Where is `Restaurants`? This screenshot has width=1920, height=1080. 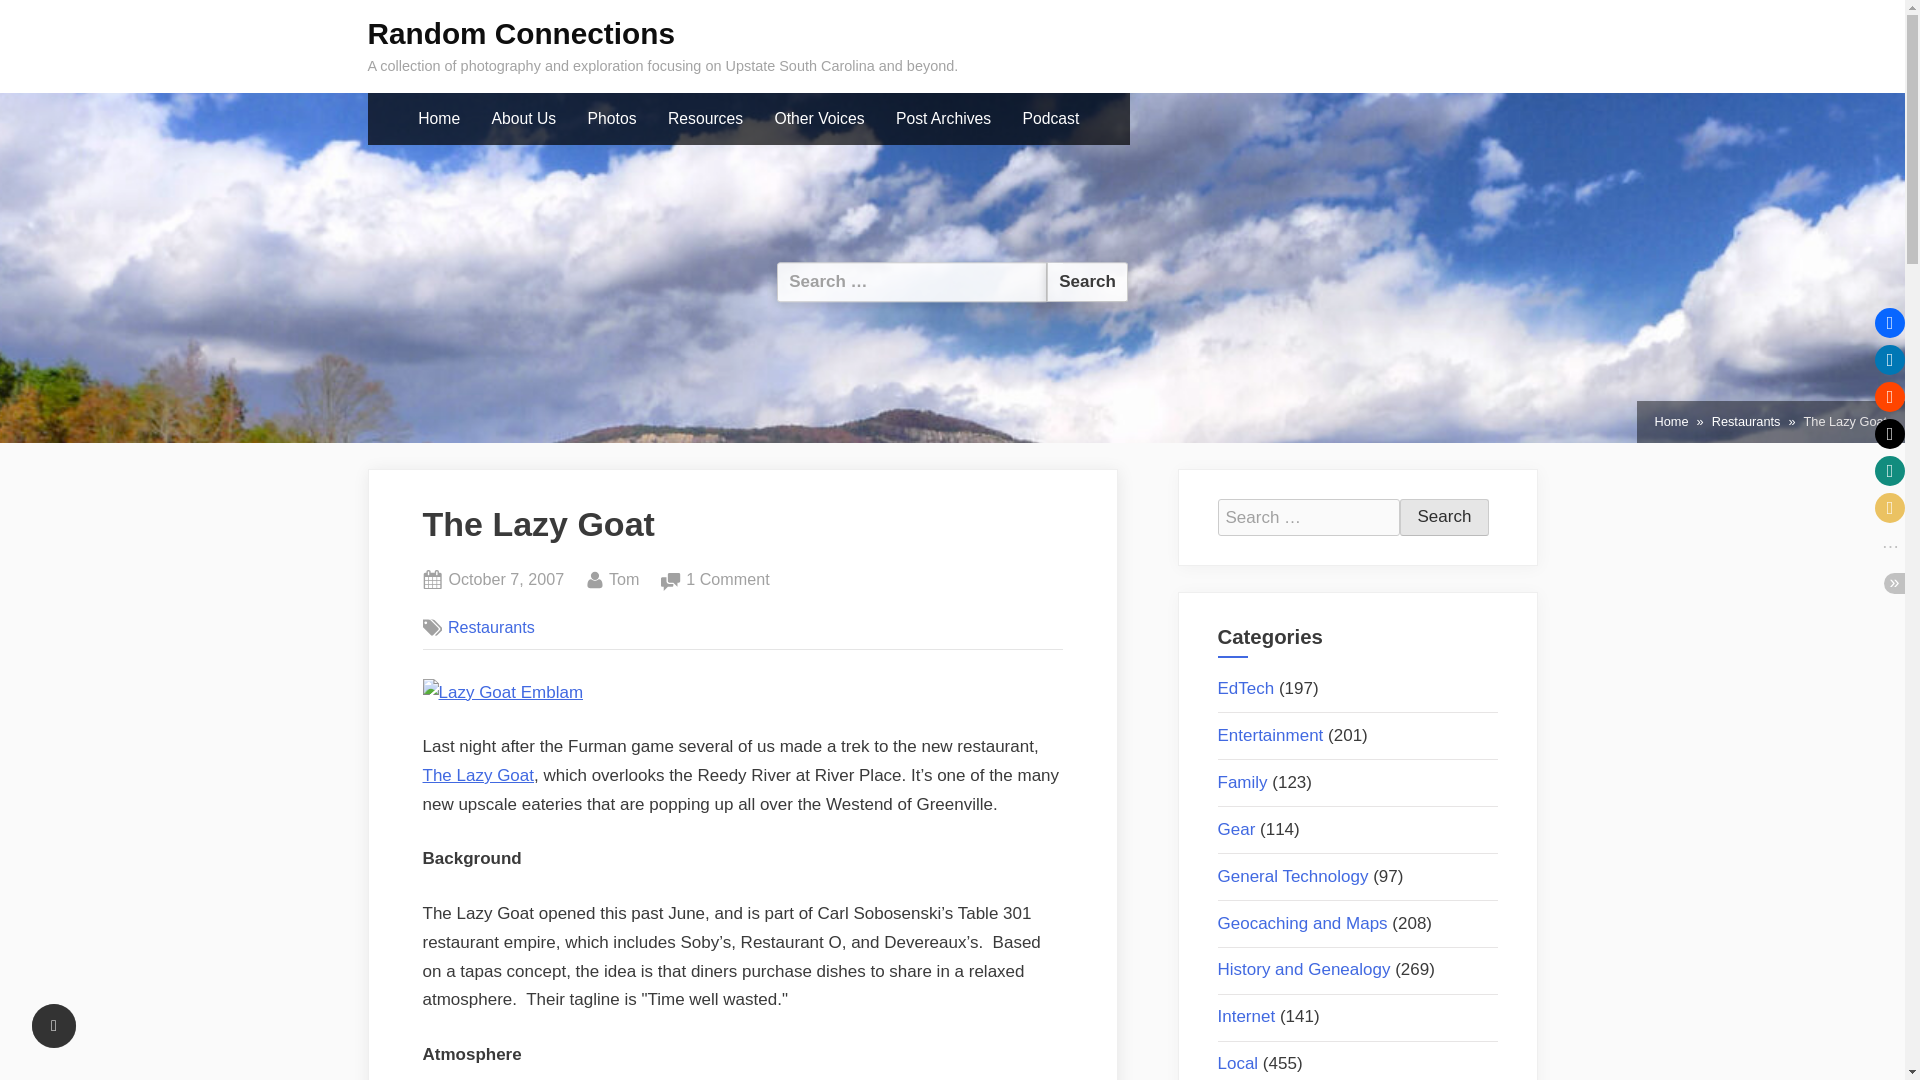
Restaurants is located at coordinates (1746, 422).